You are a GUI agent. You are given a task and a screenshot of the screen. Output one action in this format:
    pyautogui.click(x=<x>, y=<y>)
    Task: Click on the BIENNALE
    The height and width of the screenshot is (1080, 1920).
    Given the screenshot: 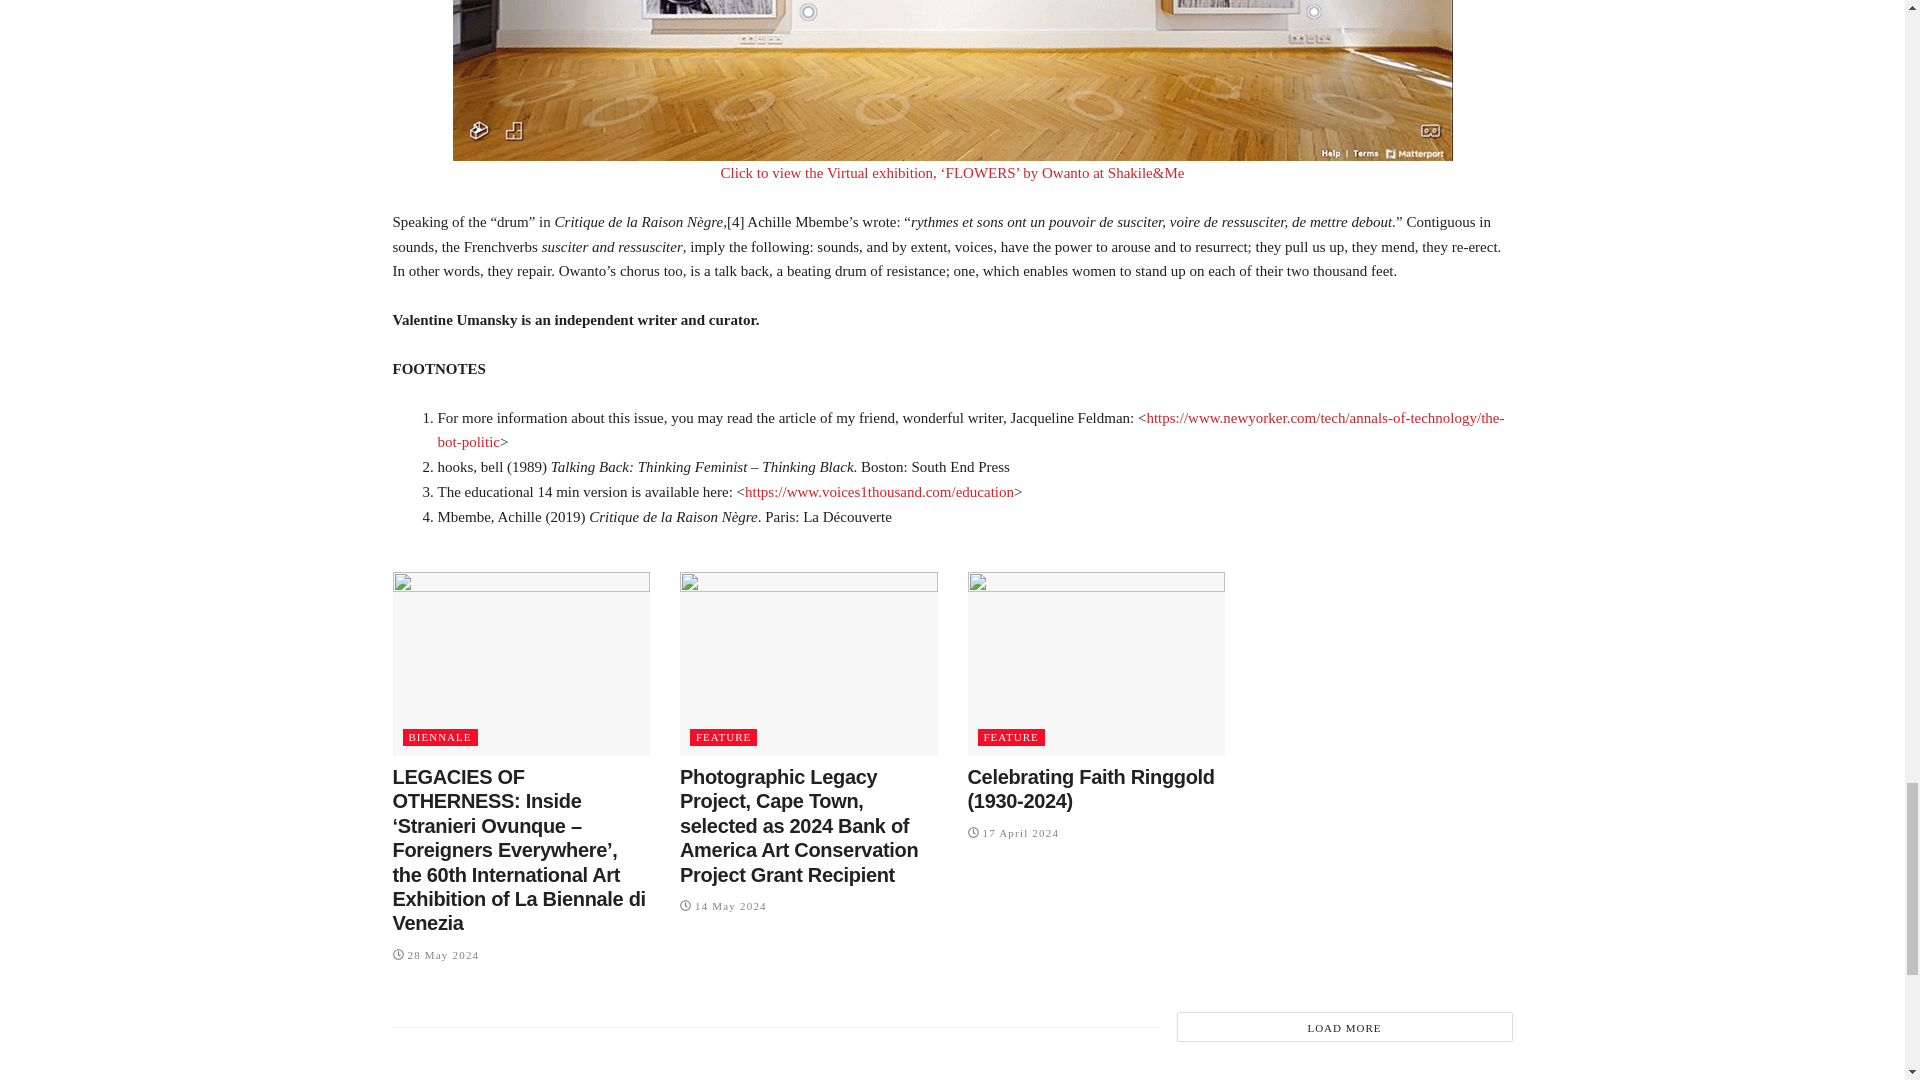 What is the action you would take?
    pyautogui.click(x=438, y=738)
    